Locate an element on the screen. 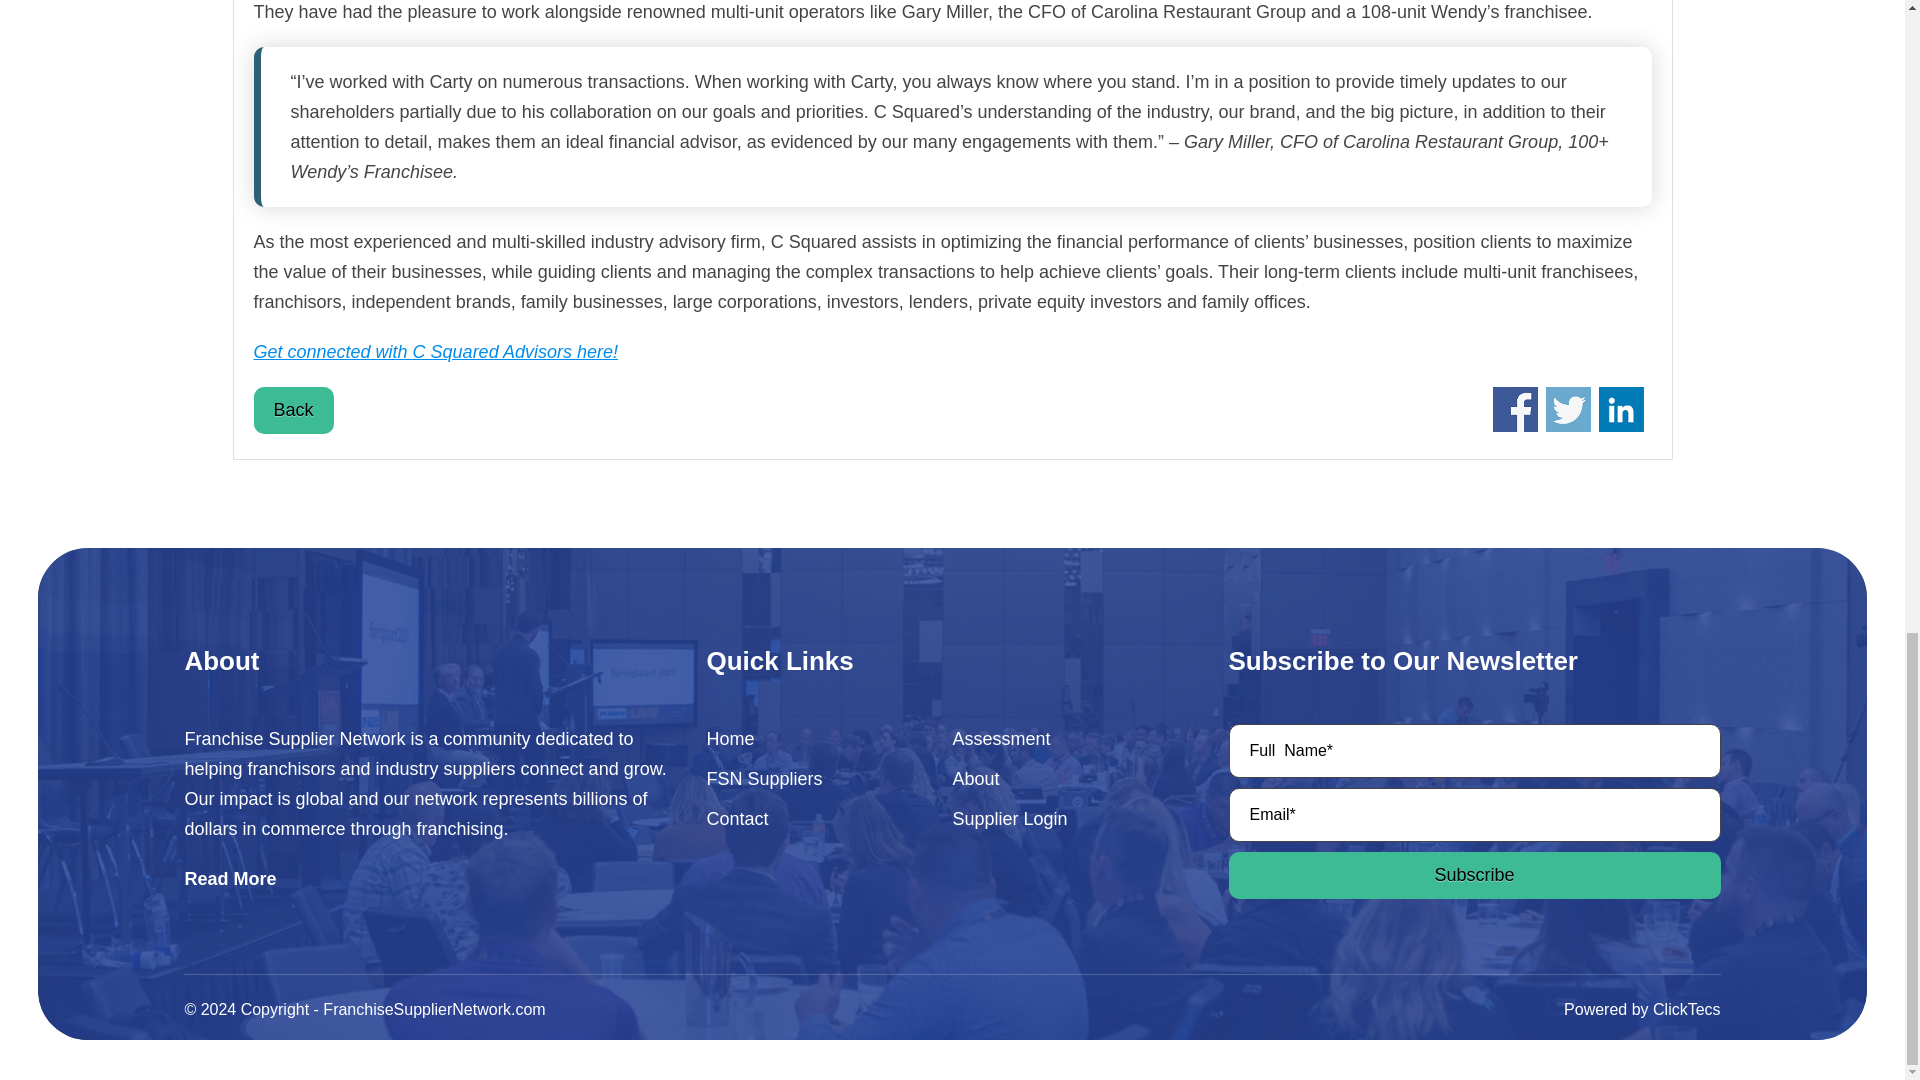  ClickTecs is located at coordinates (1686, 1010).